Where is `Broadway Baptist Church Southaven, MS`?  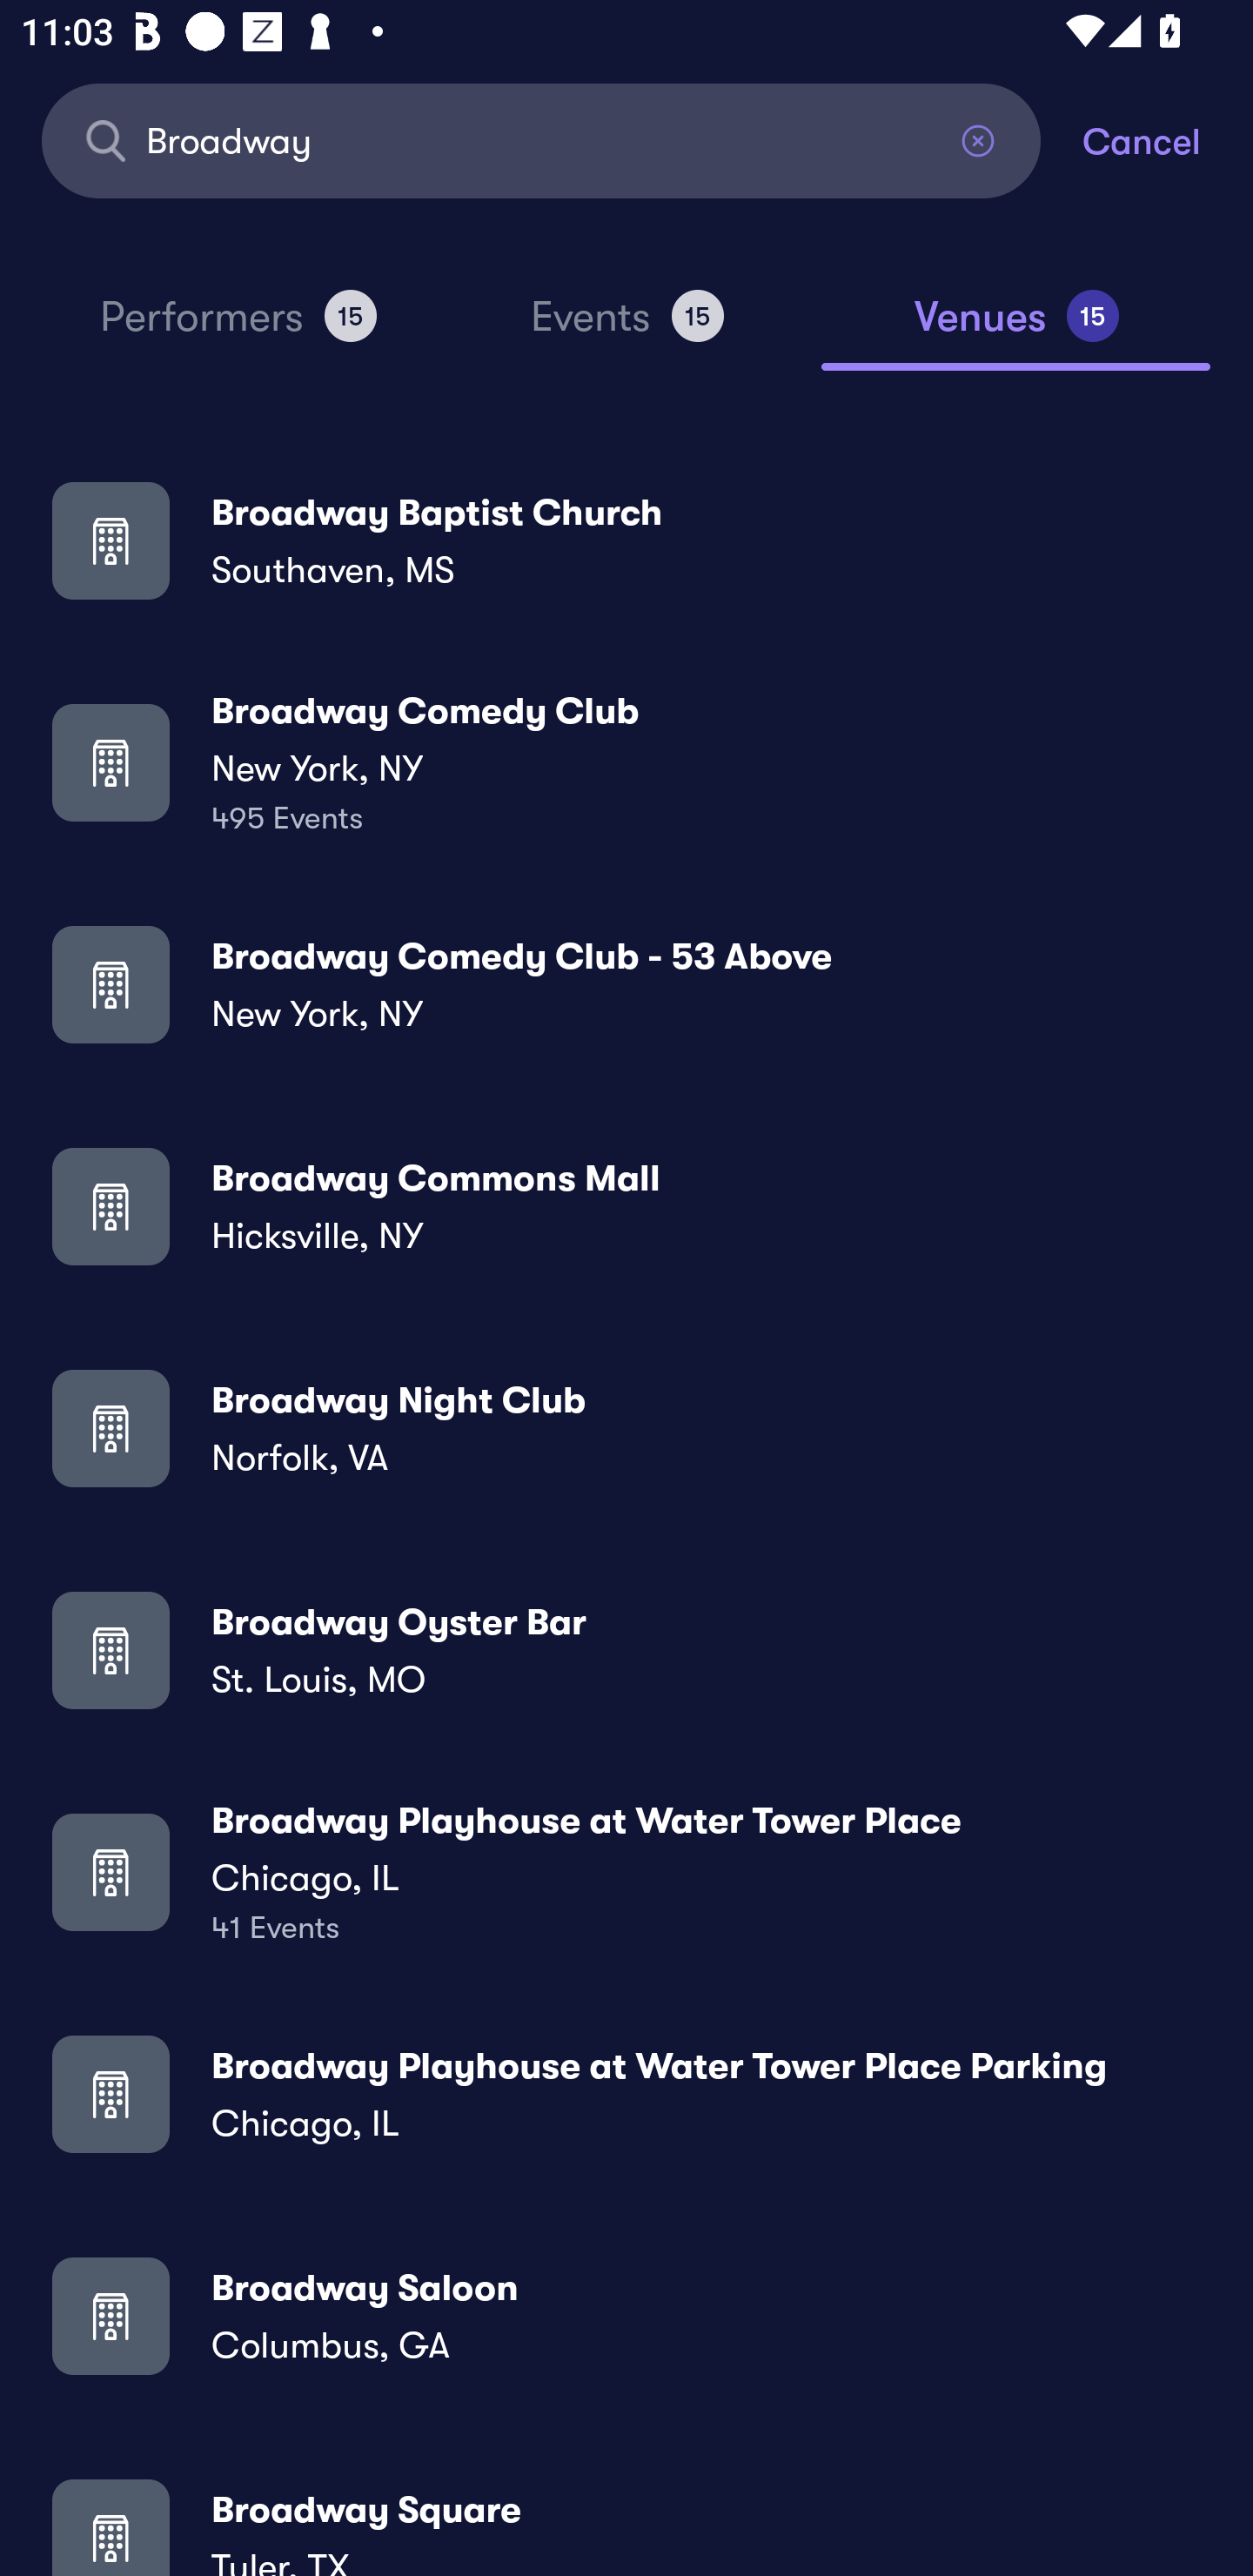 Broadway Baptist Church Southaven, MS is located at coordinates (626, 540).